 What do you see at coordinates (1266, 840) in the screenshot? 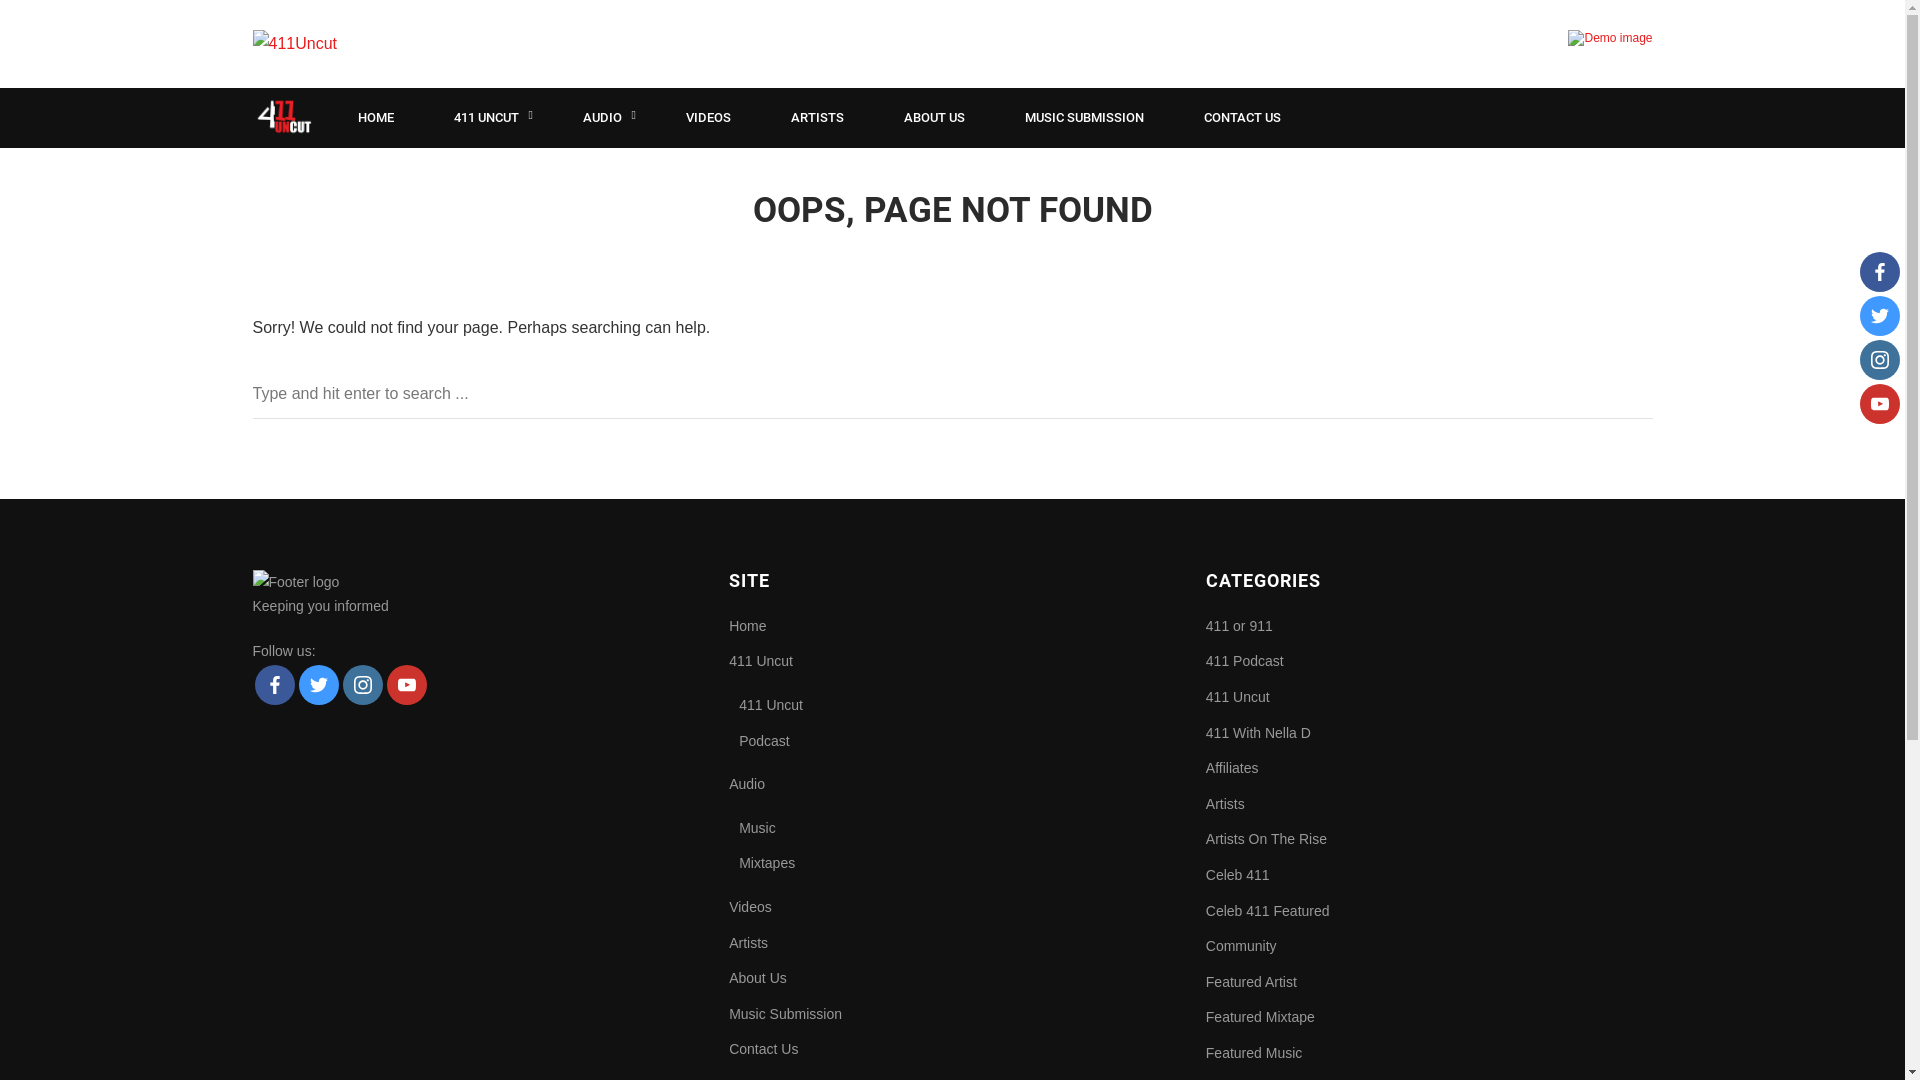
I see `Artists On The Rise` at bounding box center [1266, 840].